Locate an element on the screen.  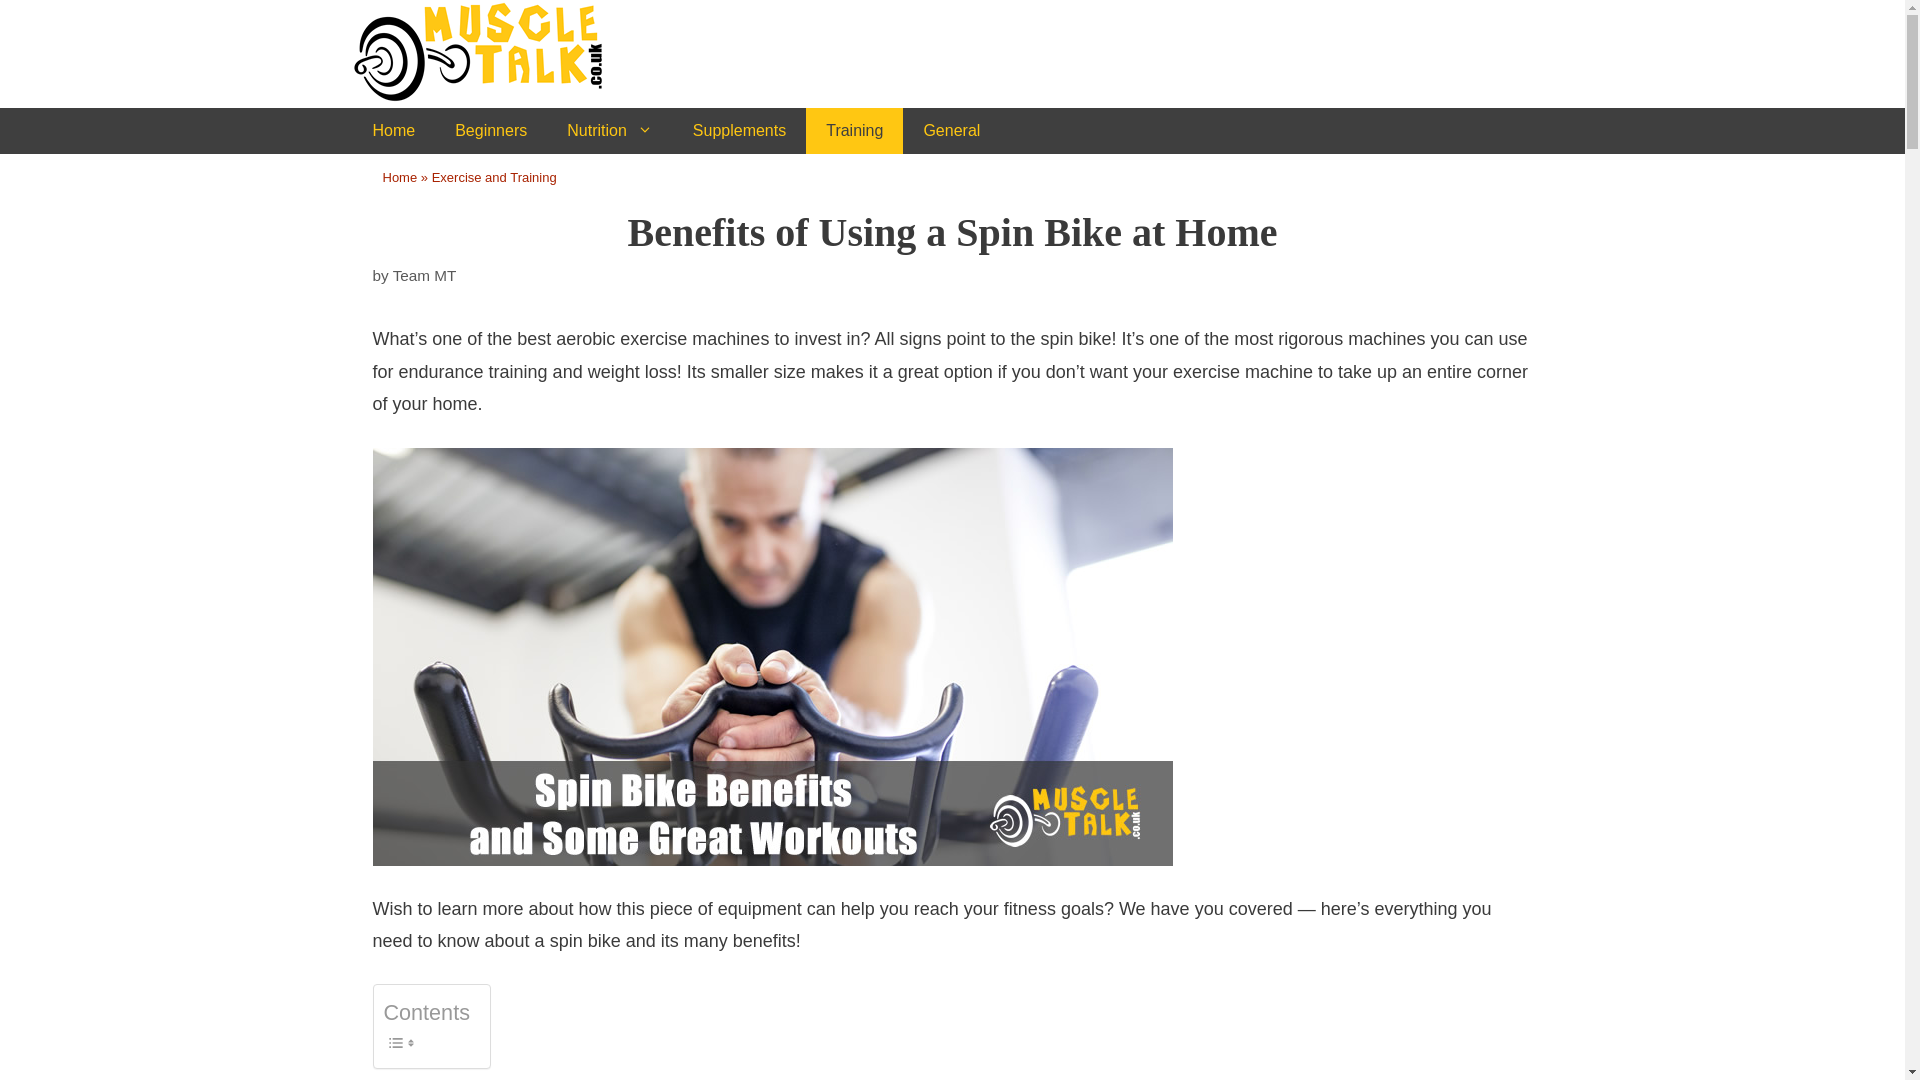
Supplements is located at coordinates (740, 131).